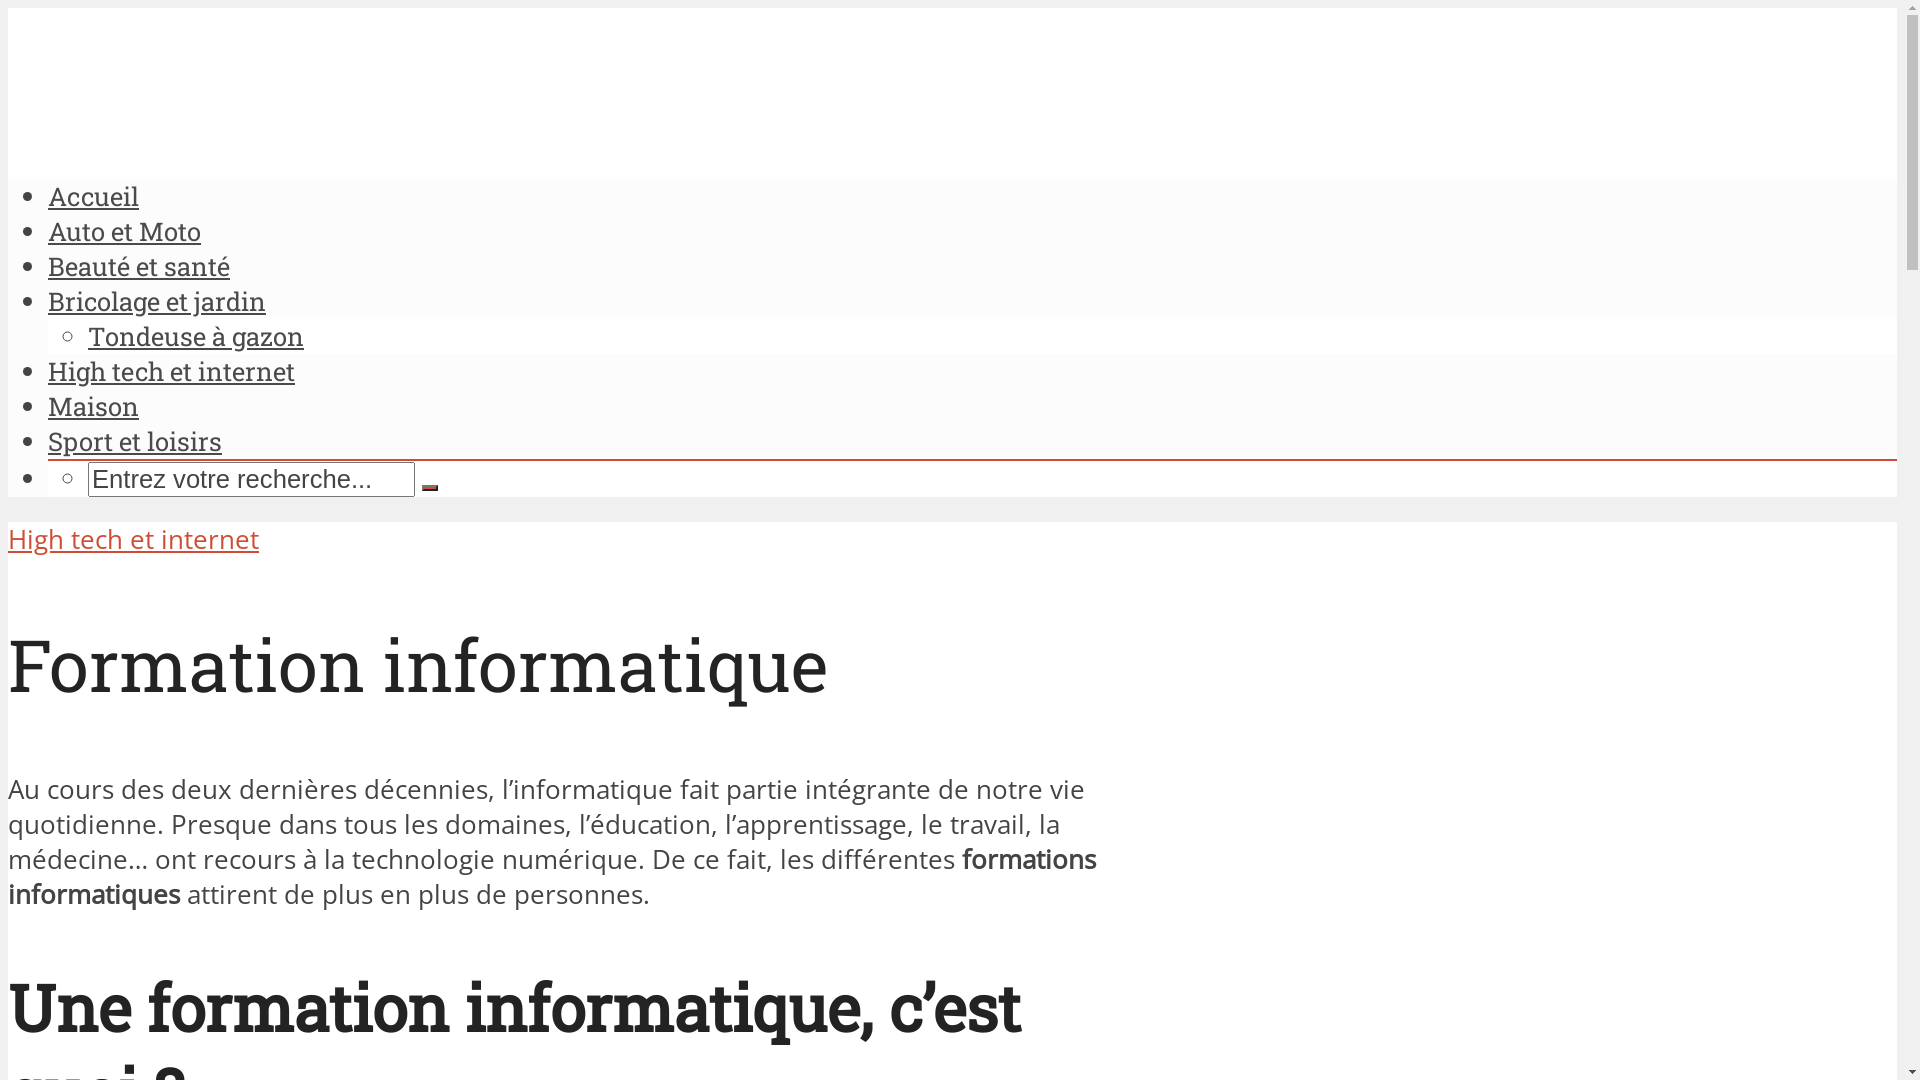 The image size is (1920, 1080). Describe the element at coordinates (94, 196) in the screenshot. I see `Accueil` at that location.